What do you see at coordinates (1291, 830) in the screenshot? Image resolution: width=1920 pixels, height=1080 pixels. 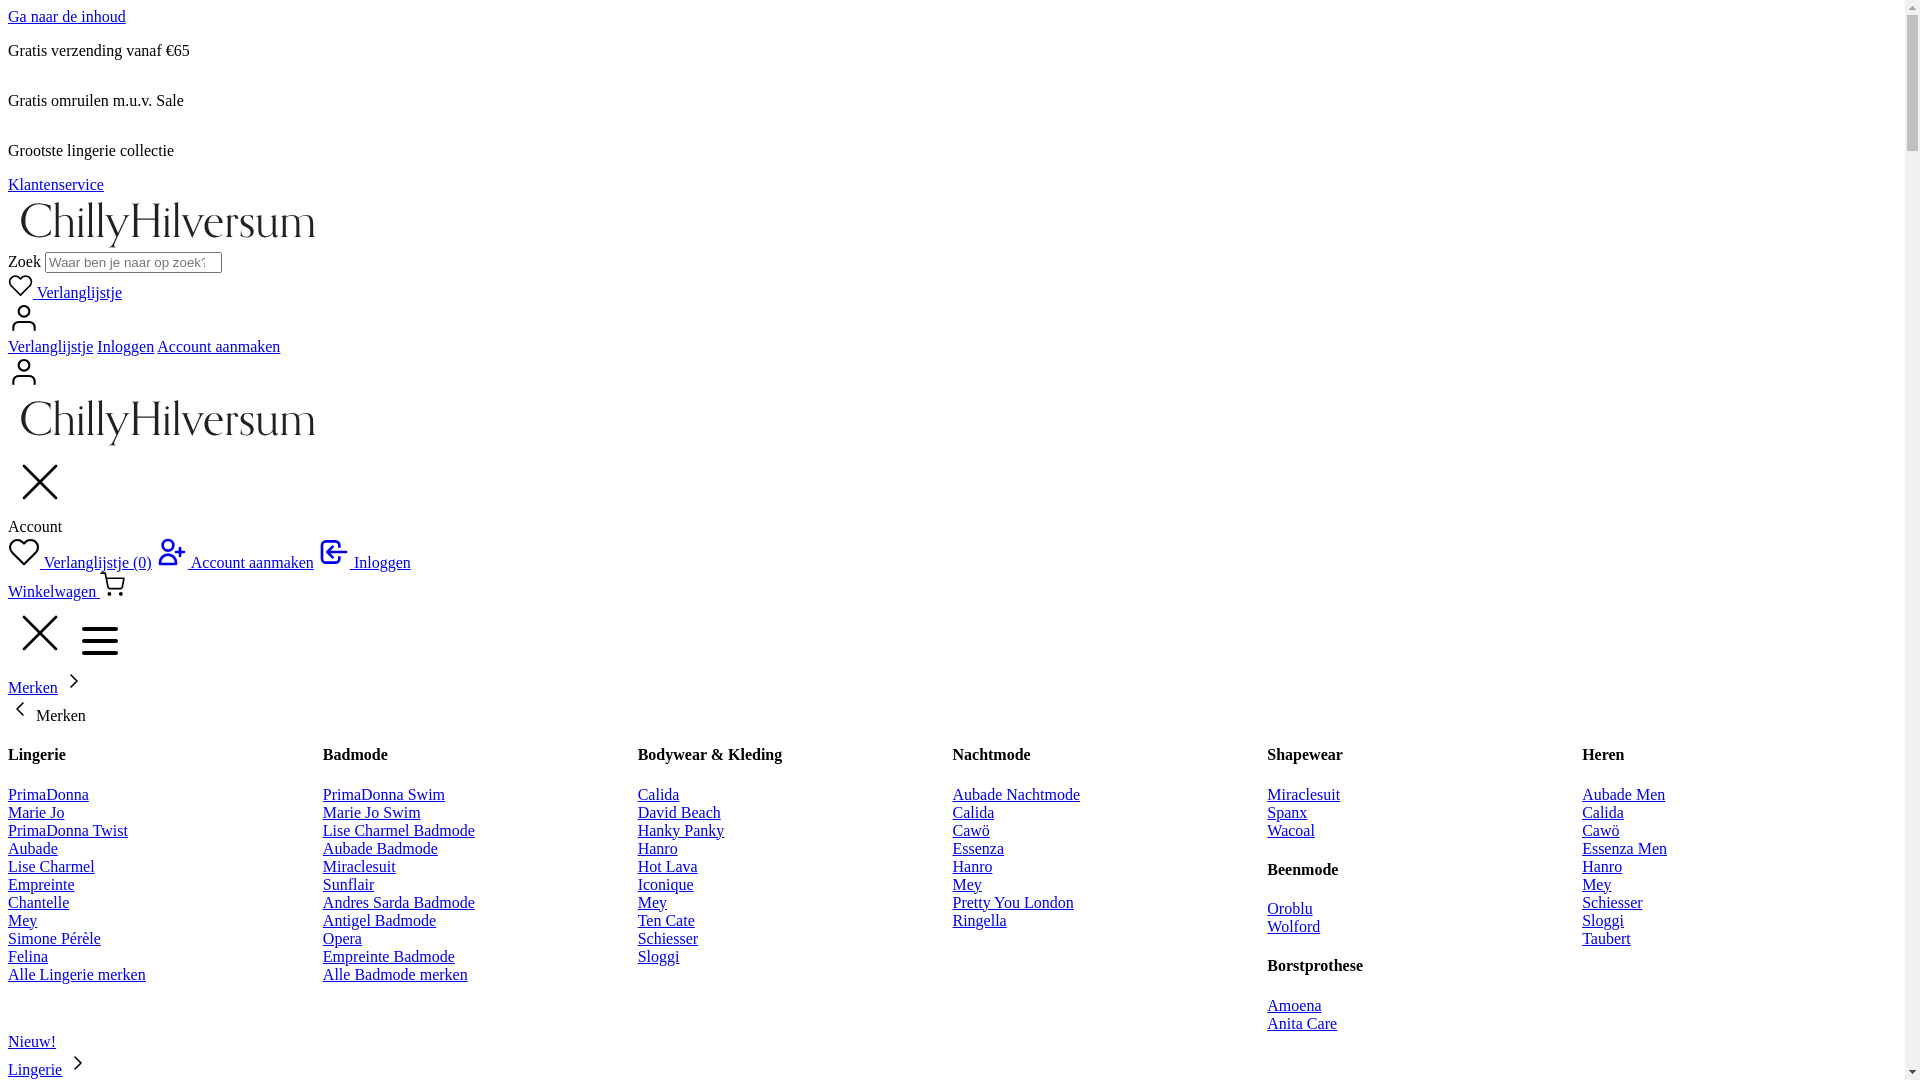 I see `Wacoal` at bounding box center [1291, 830].